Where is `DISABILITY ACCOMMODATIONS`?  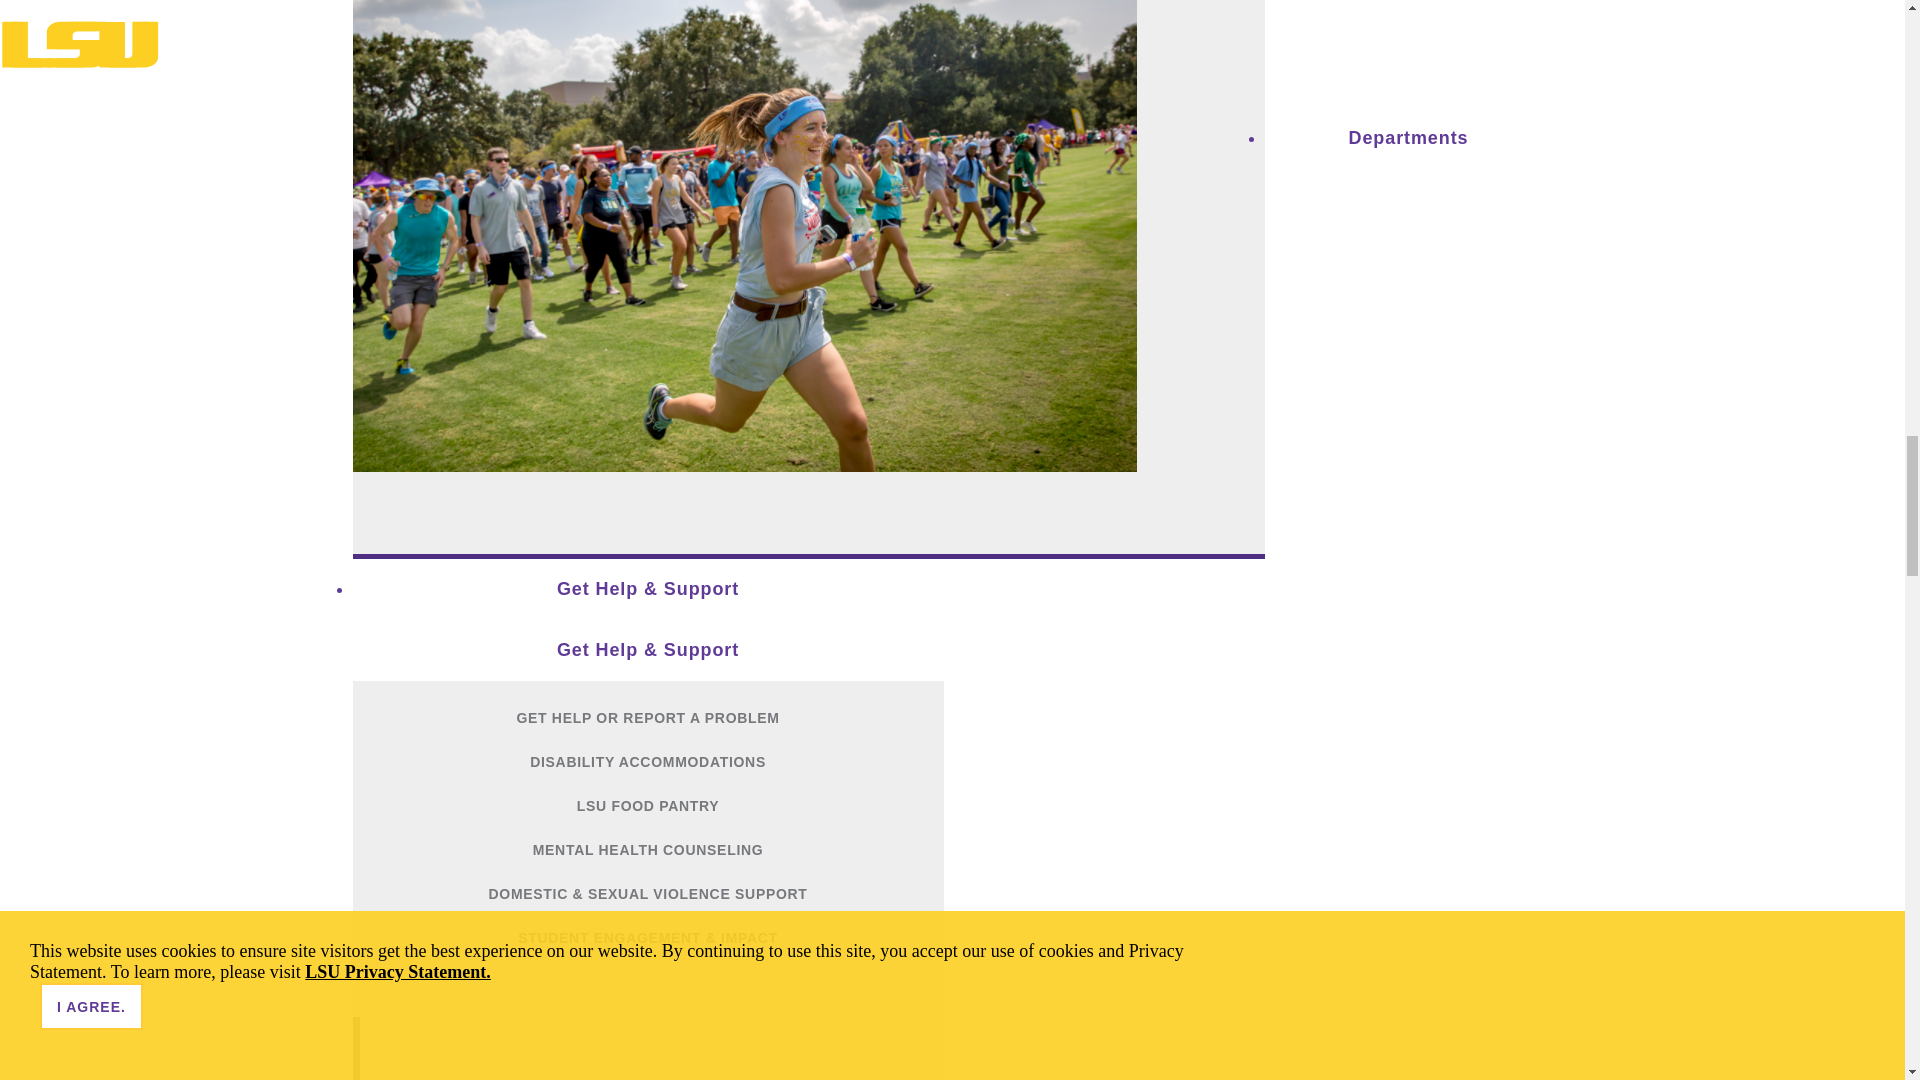
DISABILITY ACCOMMODATIONS is located at coordinates (646, 762).